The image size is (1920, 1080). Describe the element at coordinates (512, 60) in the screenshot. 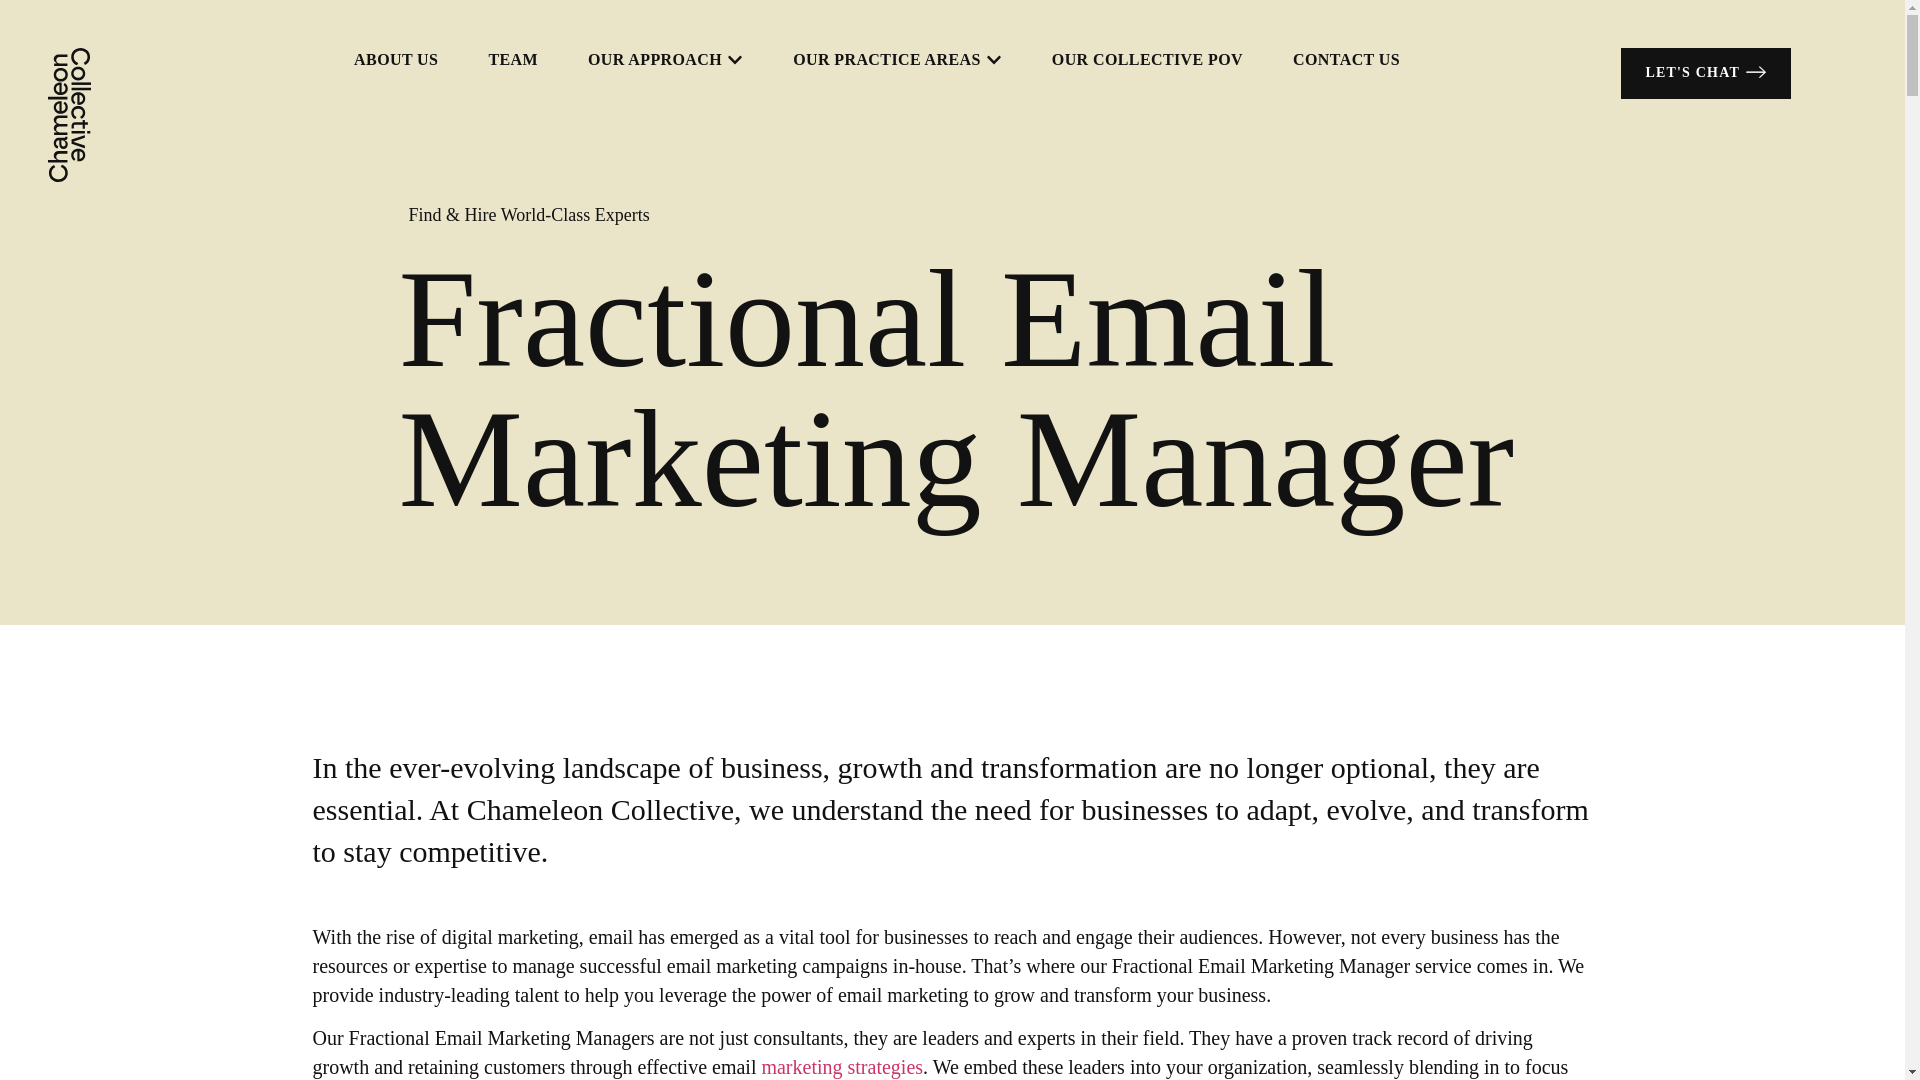

I see `TEAM` at that location.